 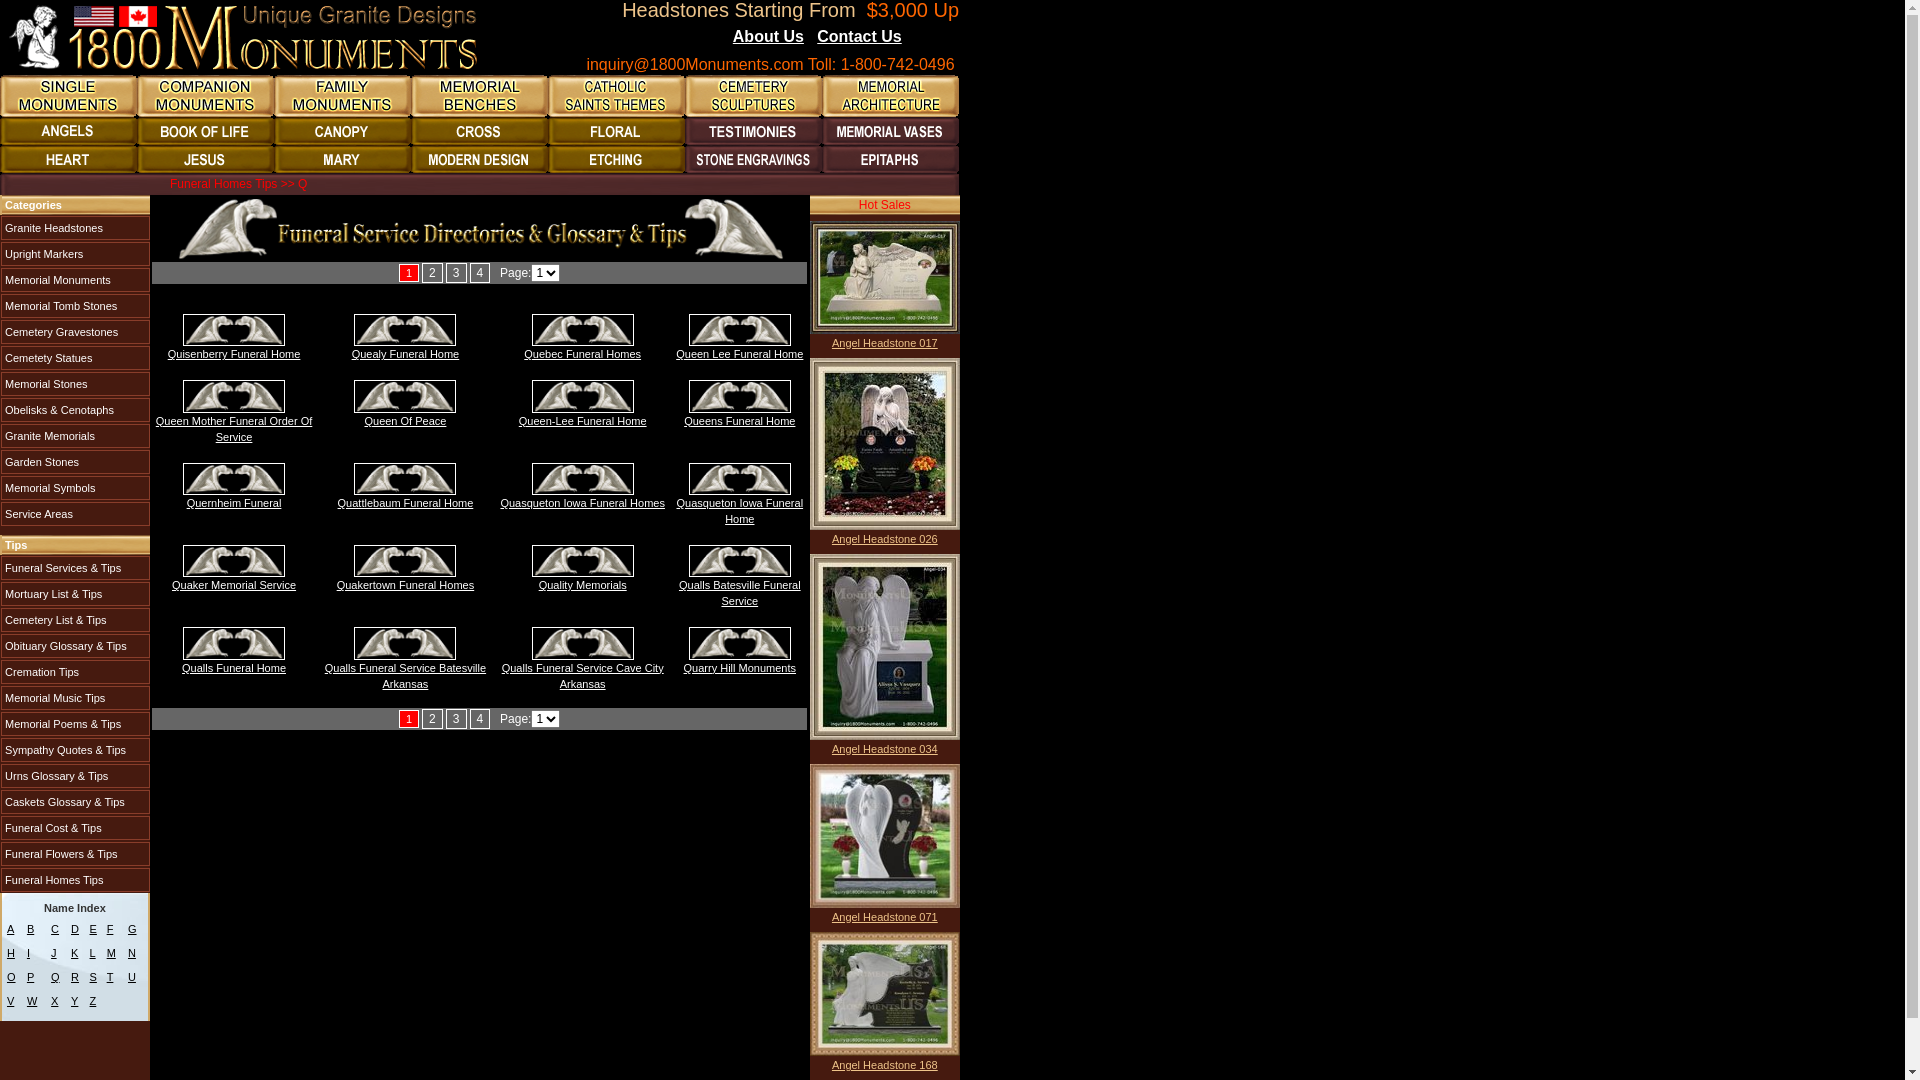 I want to click on Z, so click(x=94, y=1001).